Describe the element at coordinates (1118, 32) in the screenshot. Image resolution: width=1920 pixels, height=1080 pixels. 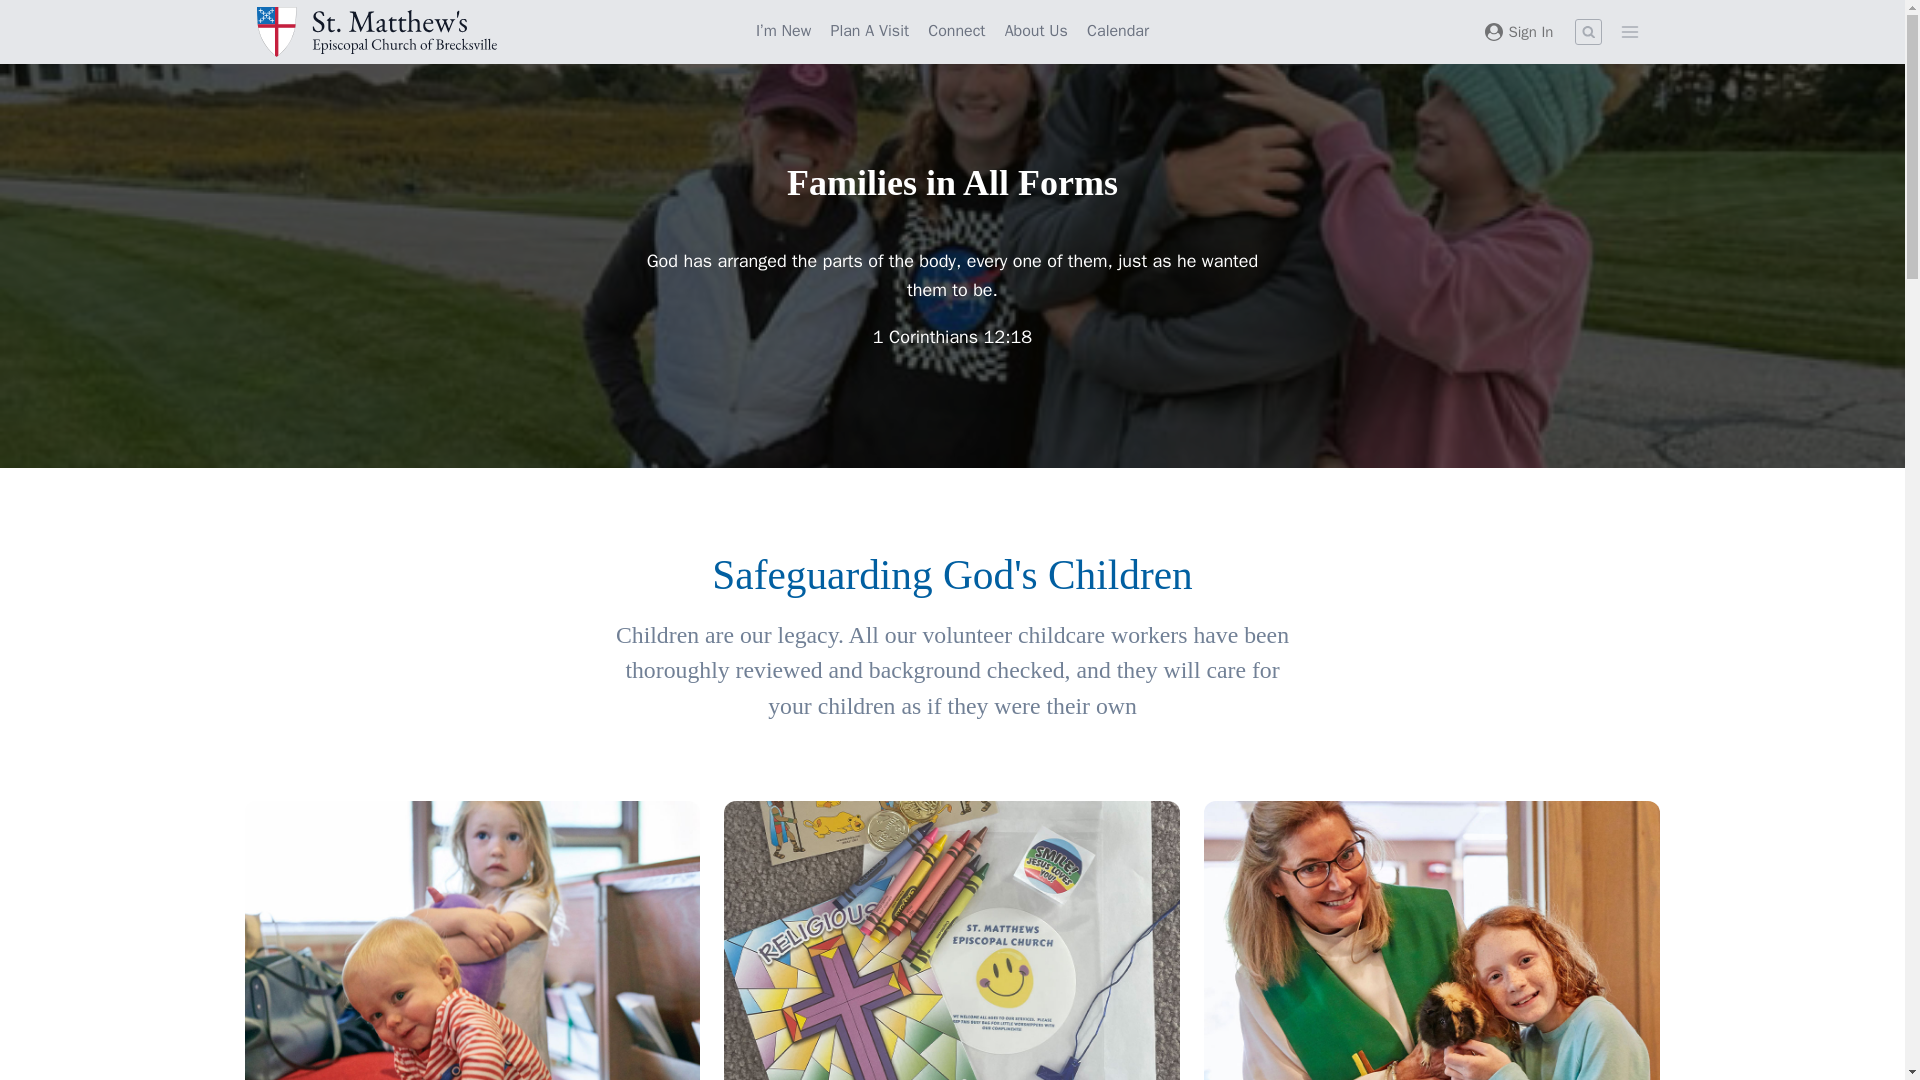
I see `Calendar` at that location.